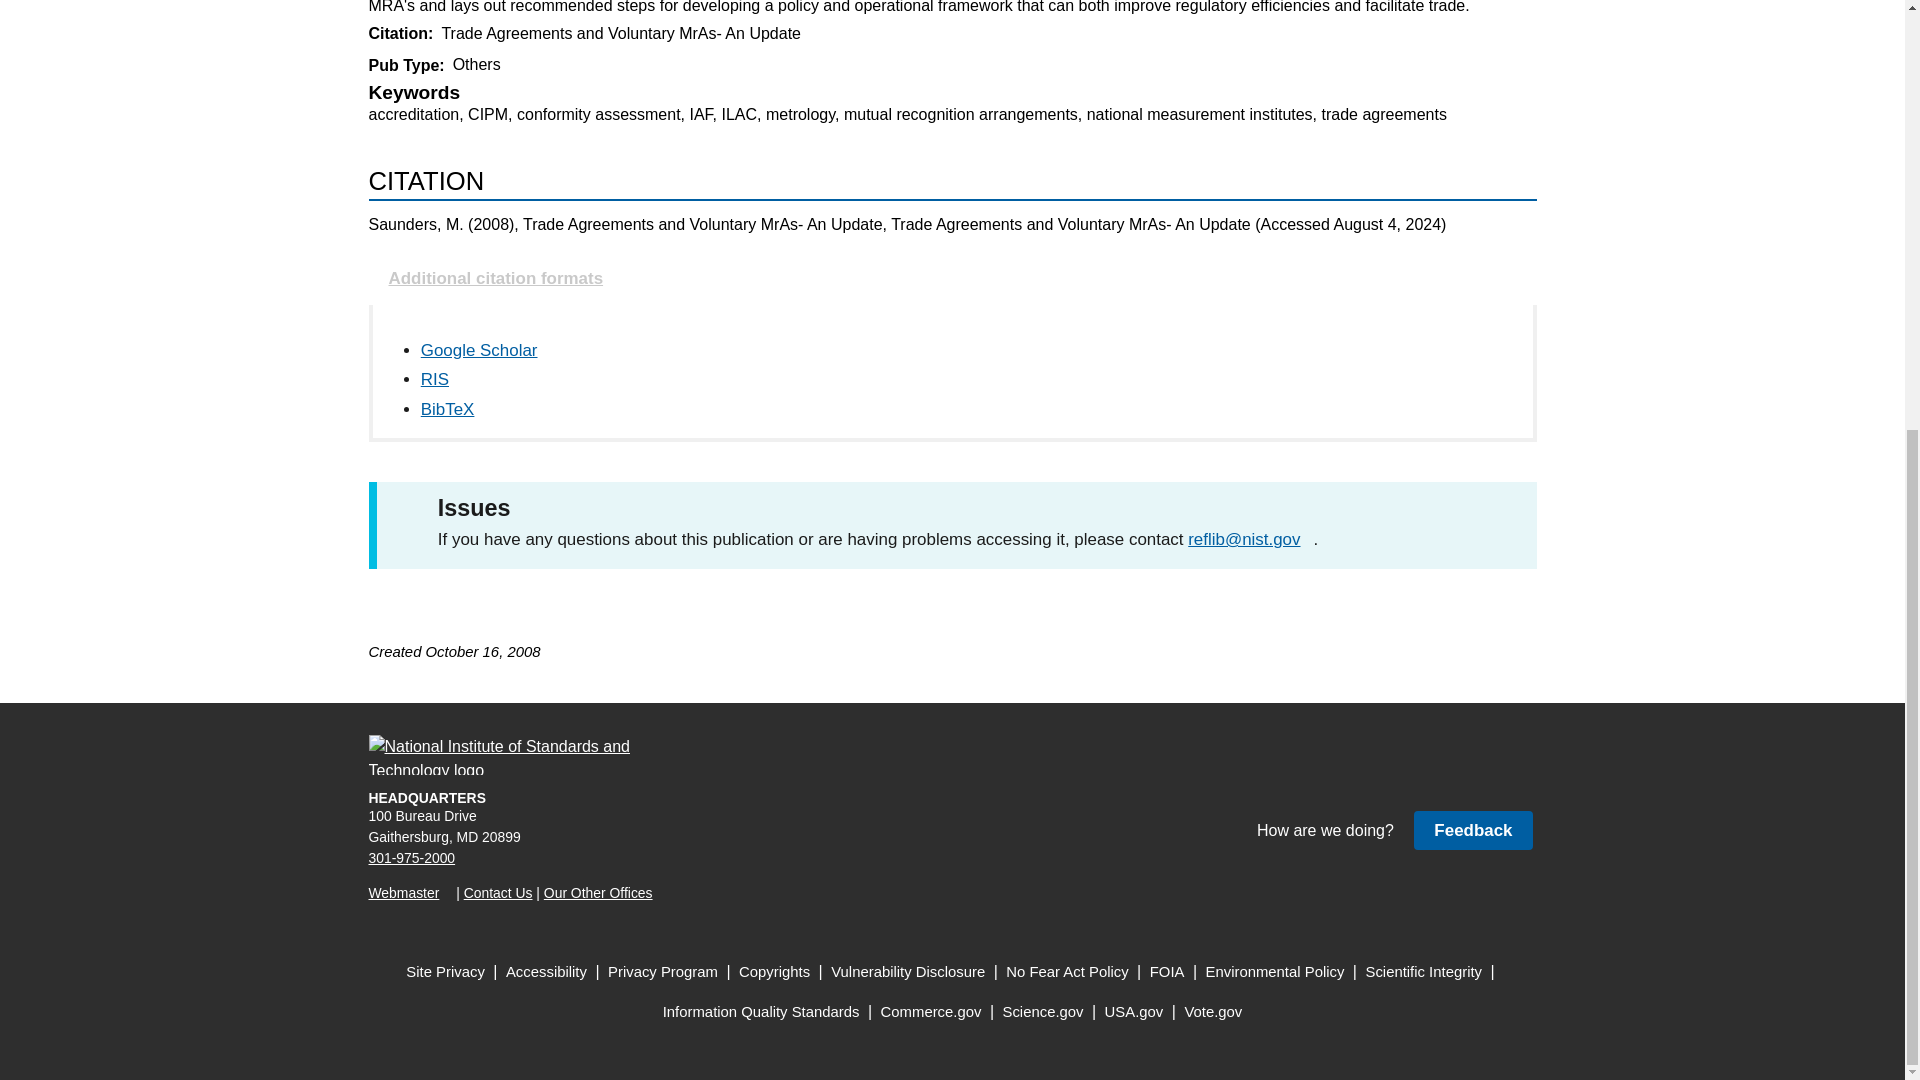 This screenshot has height=1080, width=1920. What do you see at coordinates (511, 755) in the screenshot?
I see `National Institute of Standards and Technology` at bounding box center [511, 755].